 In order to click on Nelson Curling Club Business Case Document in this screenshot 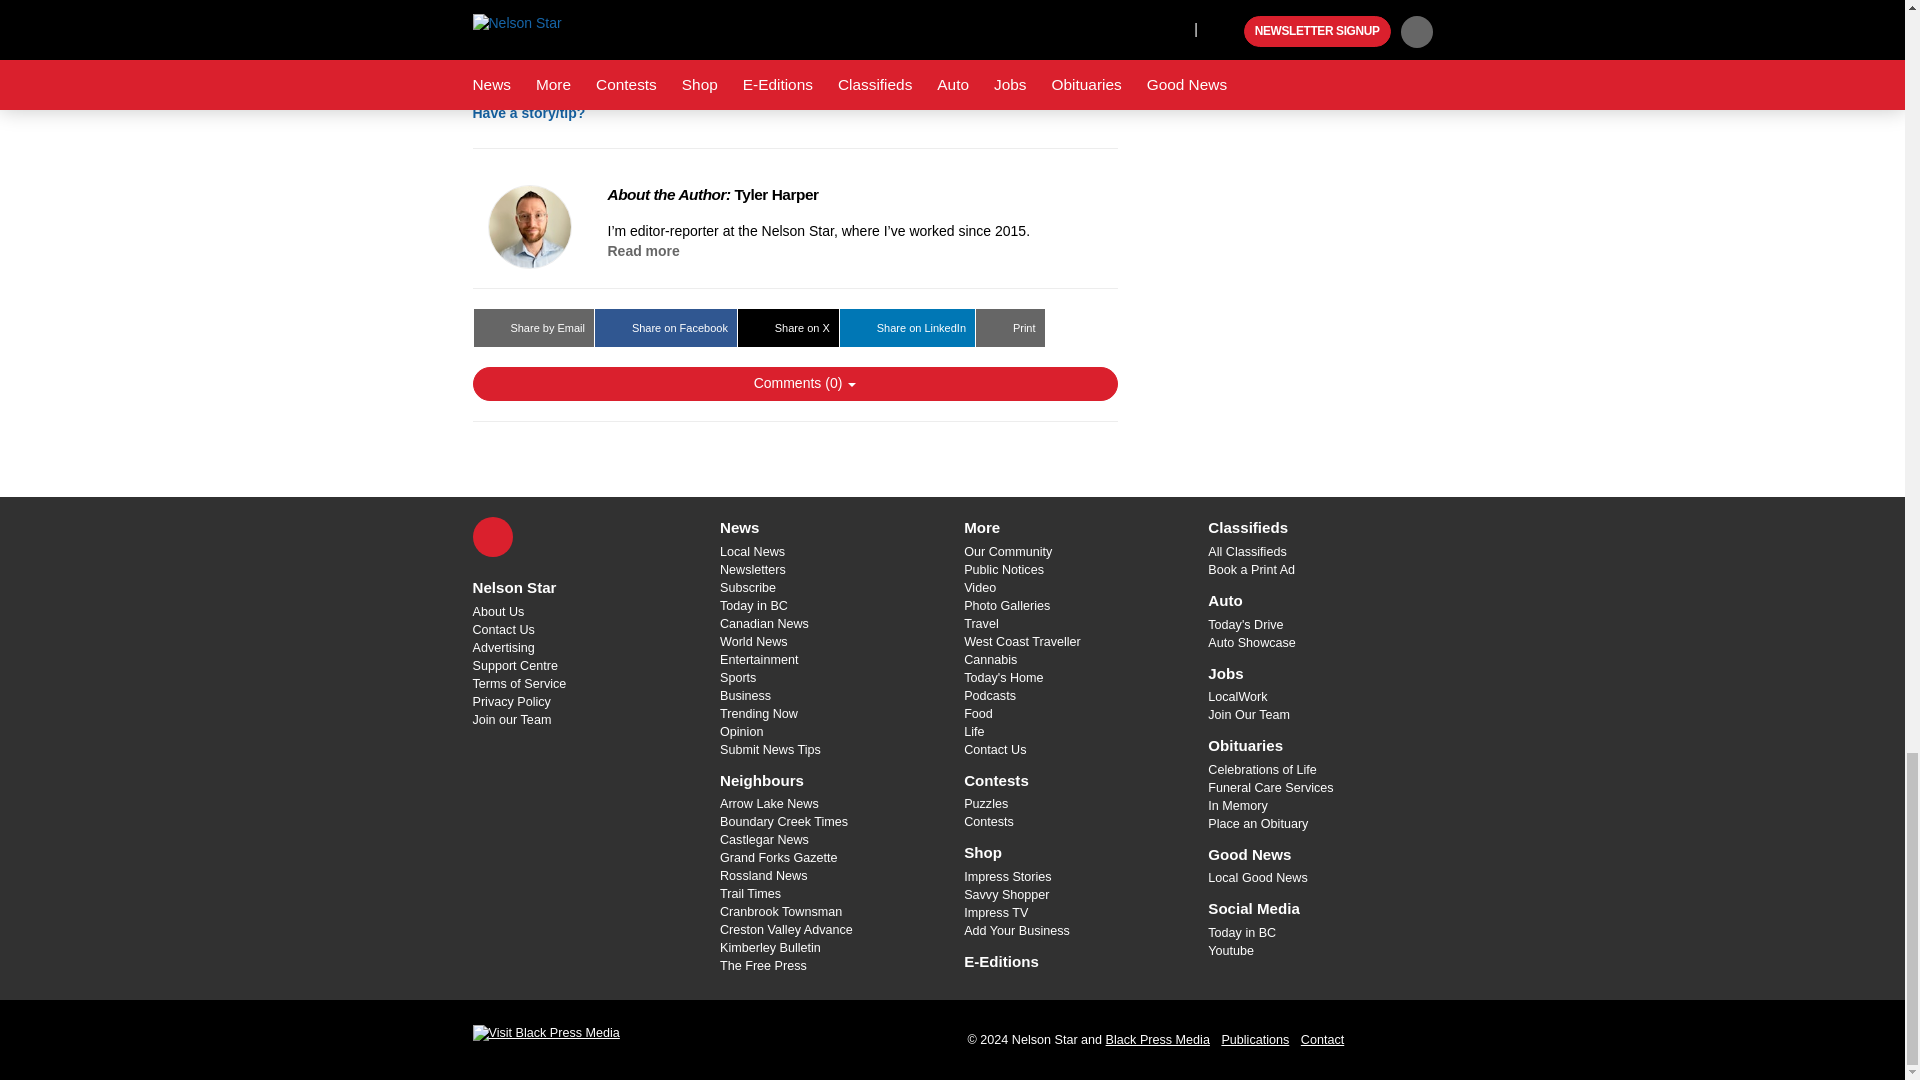, I will do `click(794, 26)`.